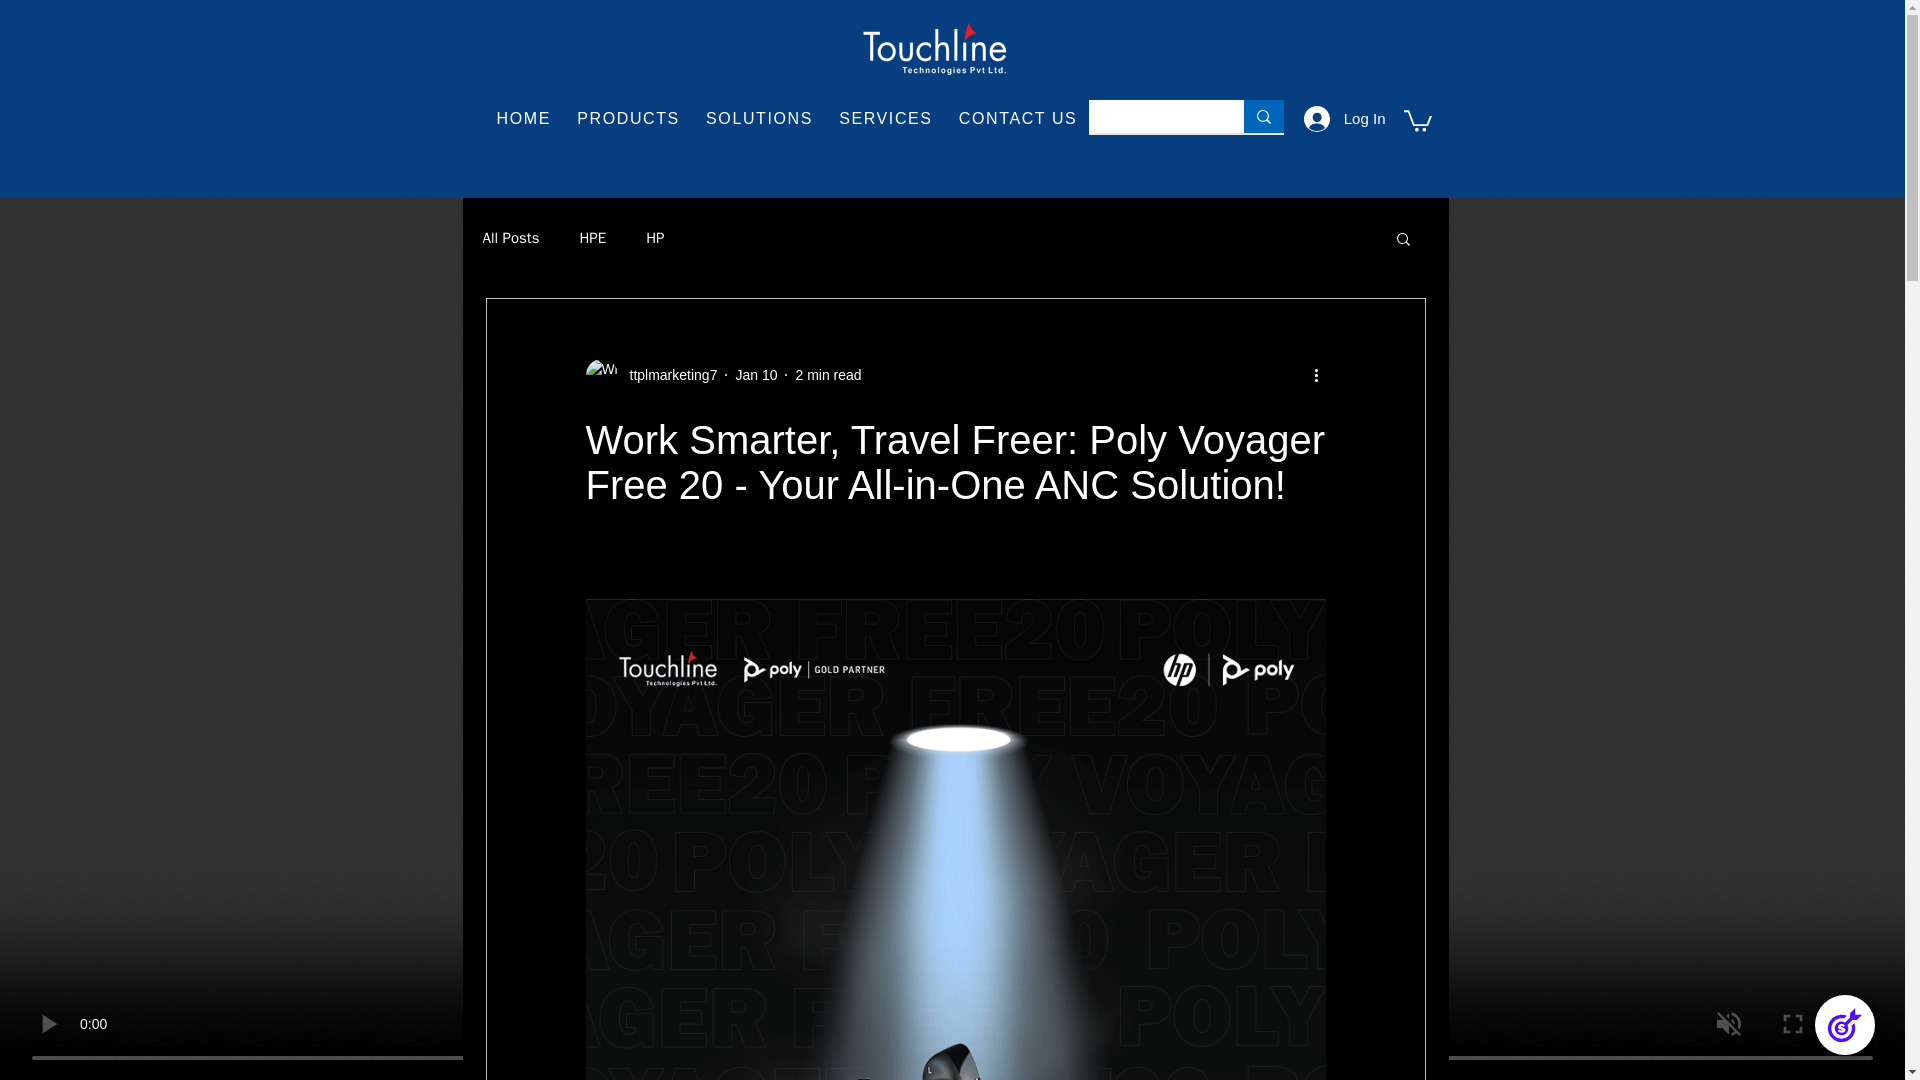  I want to click on PRODUCTS, so click(759, 120).